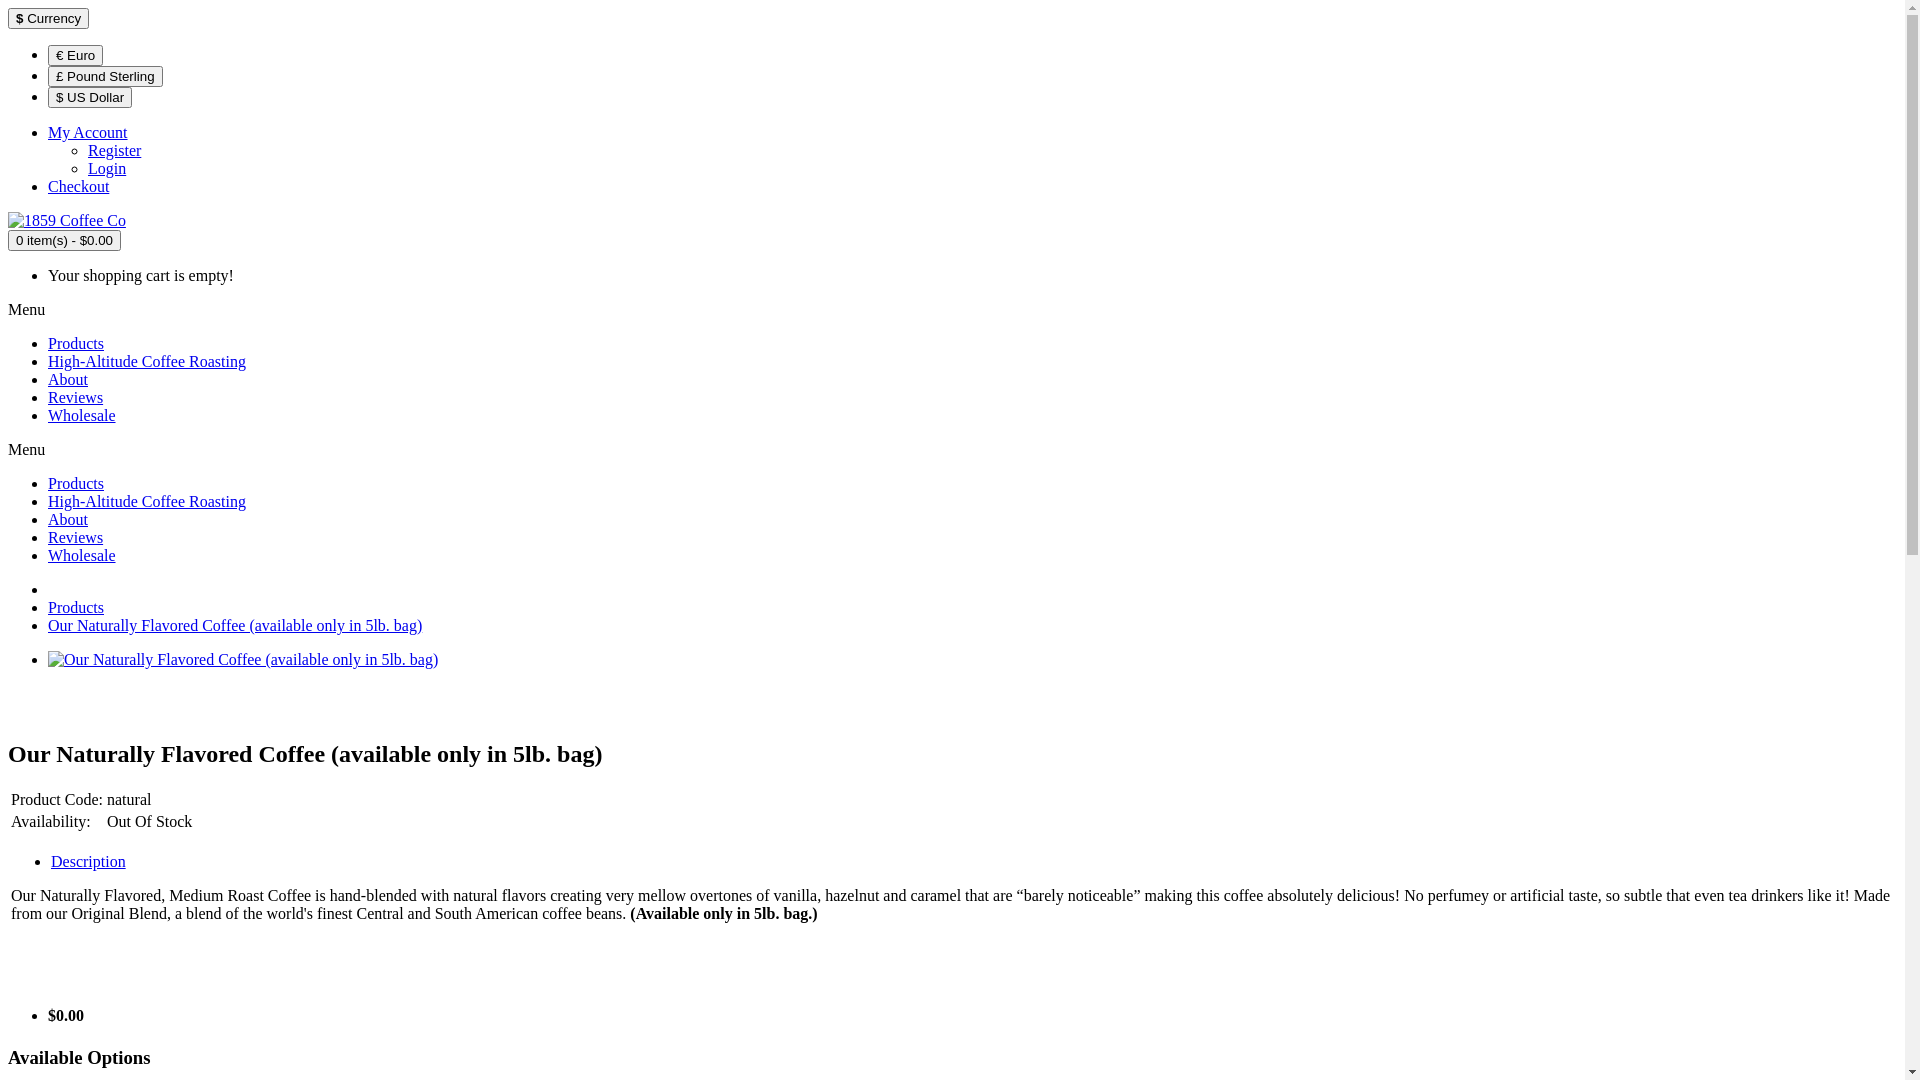 This screenshot has width=1920, height=1080. I want to click on My Account, so click(88, 132).